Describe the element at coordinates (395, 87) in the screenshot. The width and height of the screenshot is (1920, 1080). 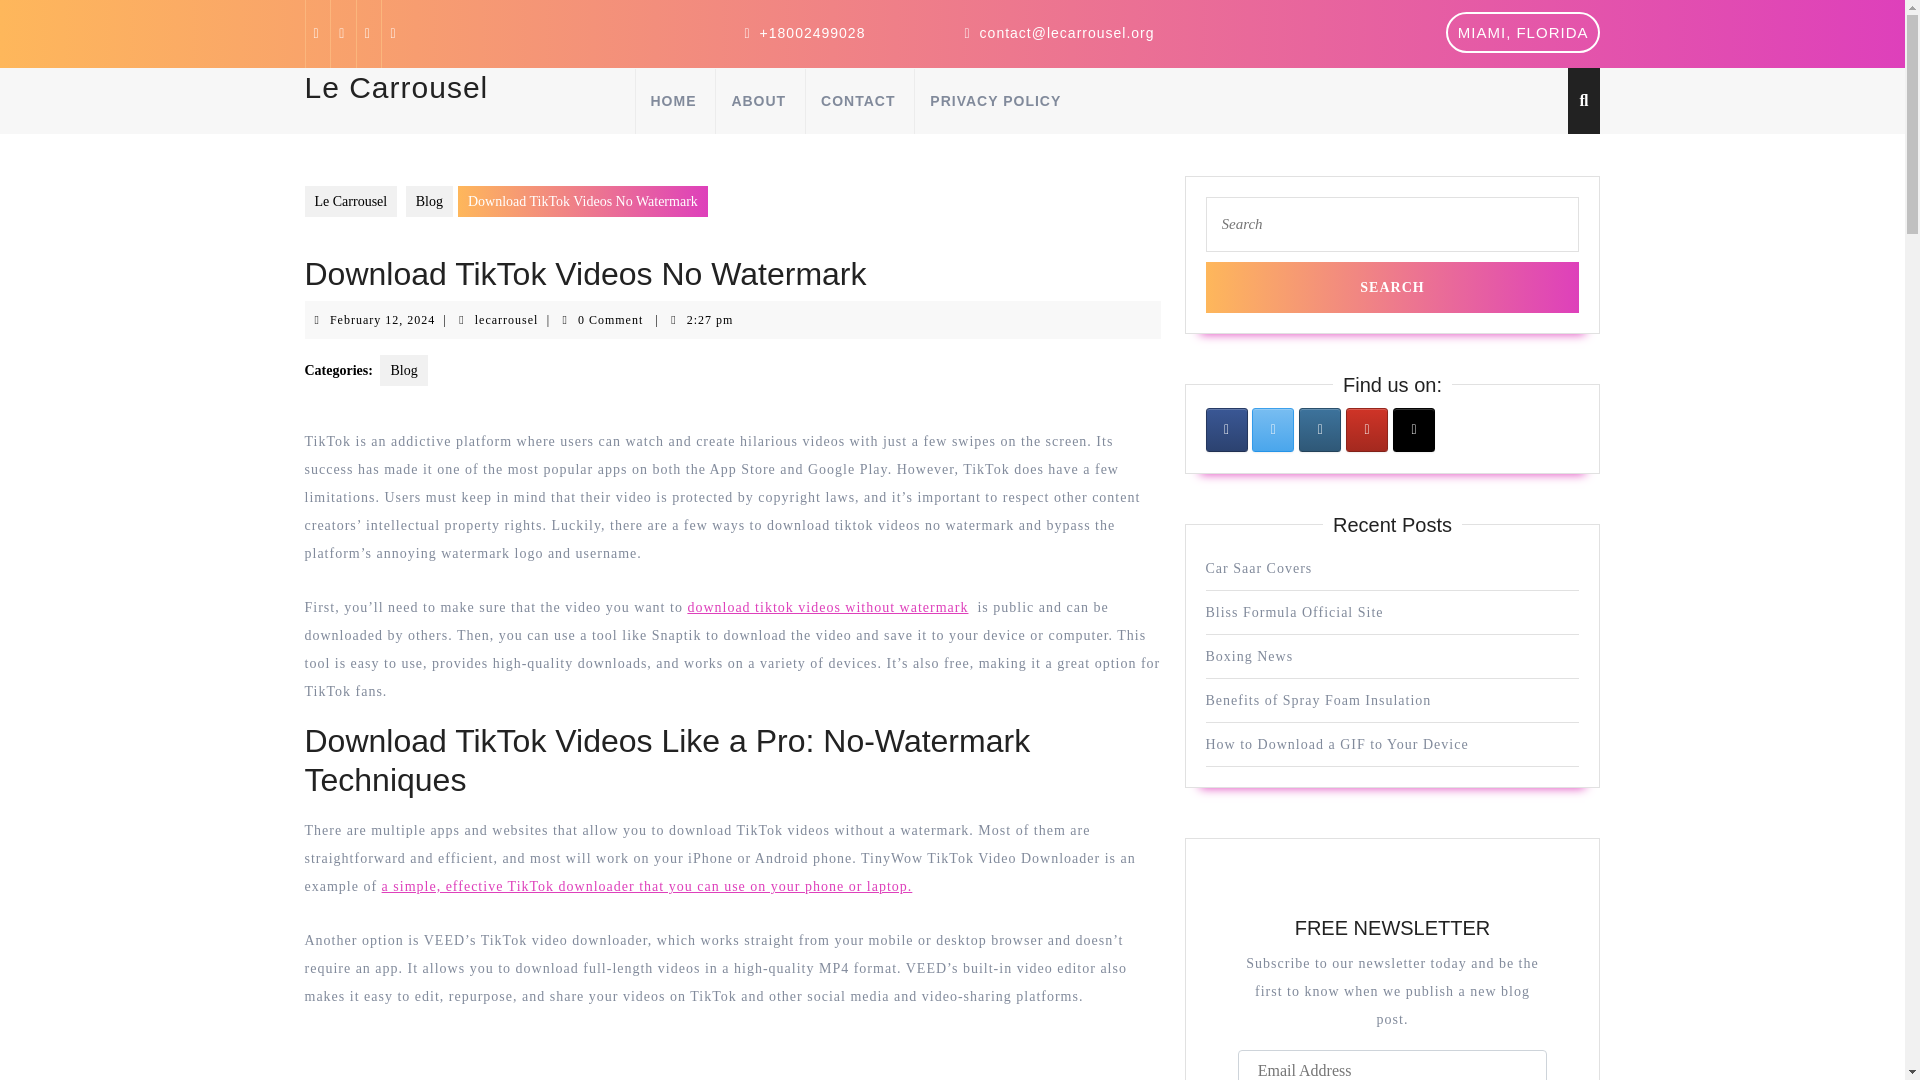
I see `Le Carrousel` at that location.